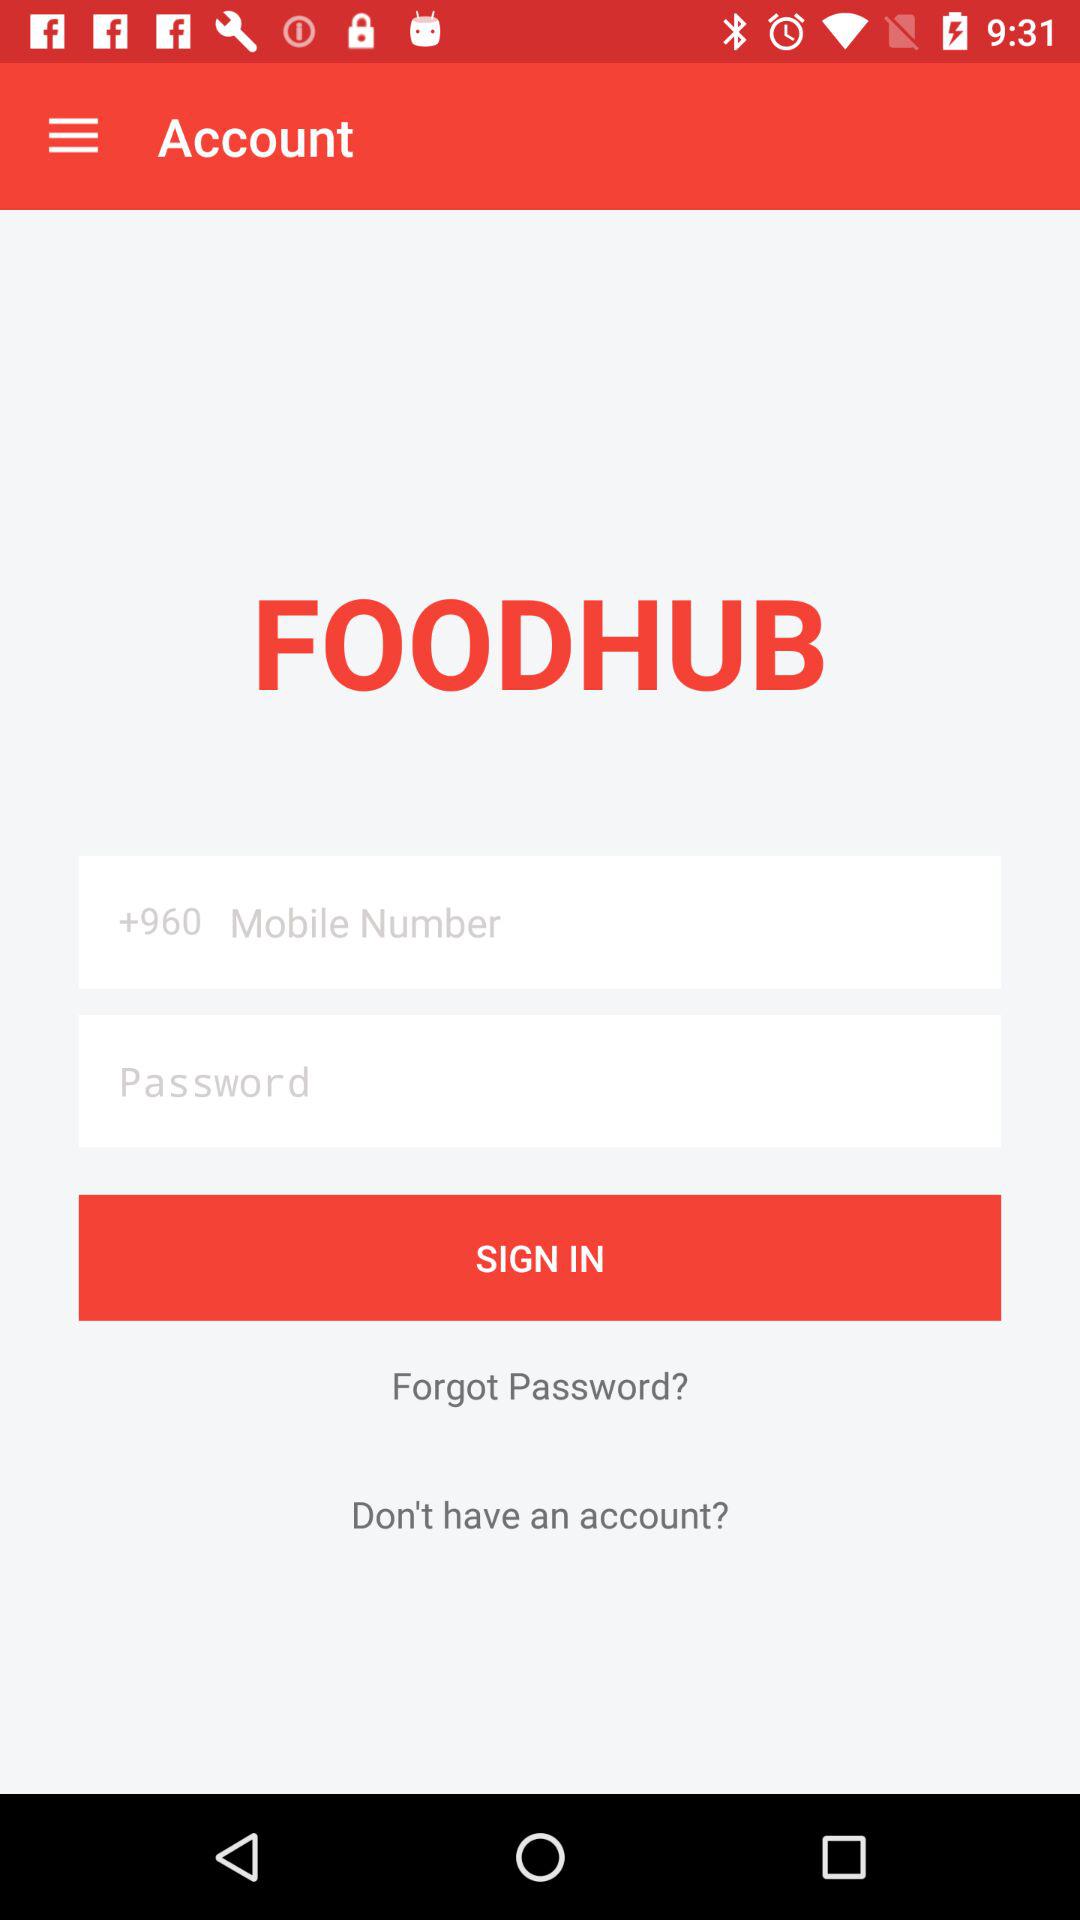  What do you see at coordinates (540, 1514) in the screenshot?
I see `launch the don t have` at bounding box center [540, 1514].